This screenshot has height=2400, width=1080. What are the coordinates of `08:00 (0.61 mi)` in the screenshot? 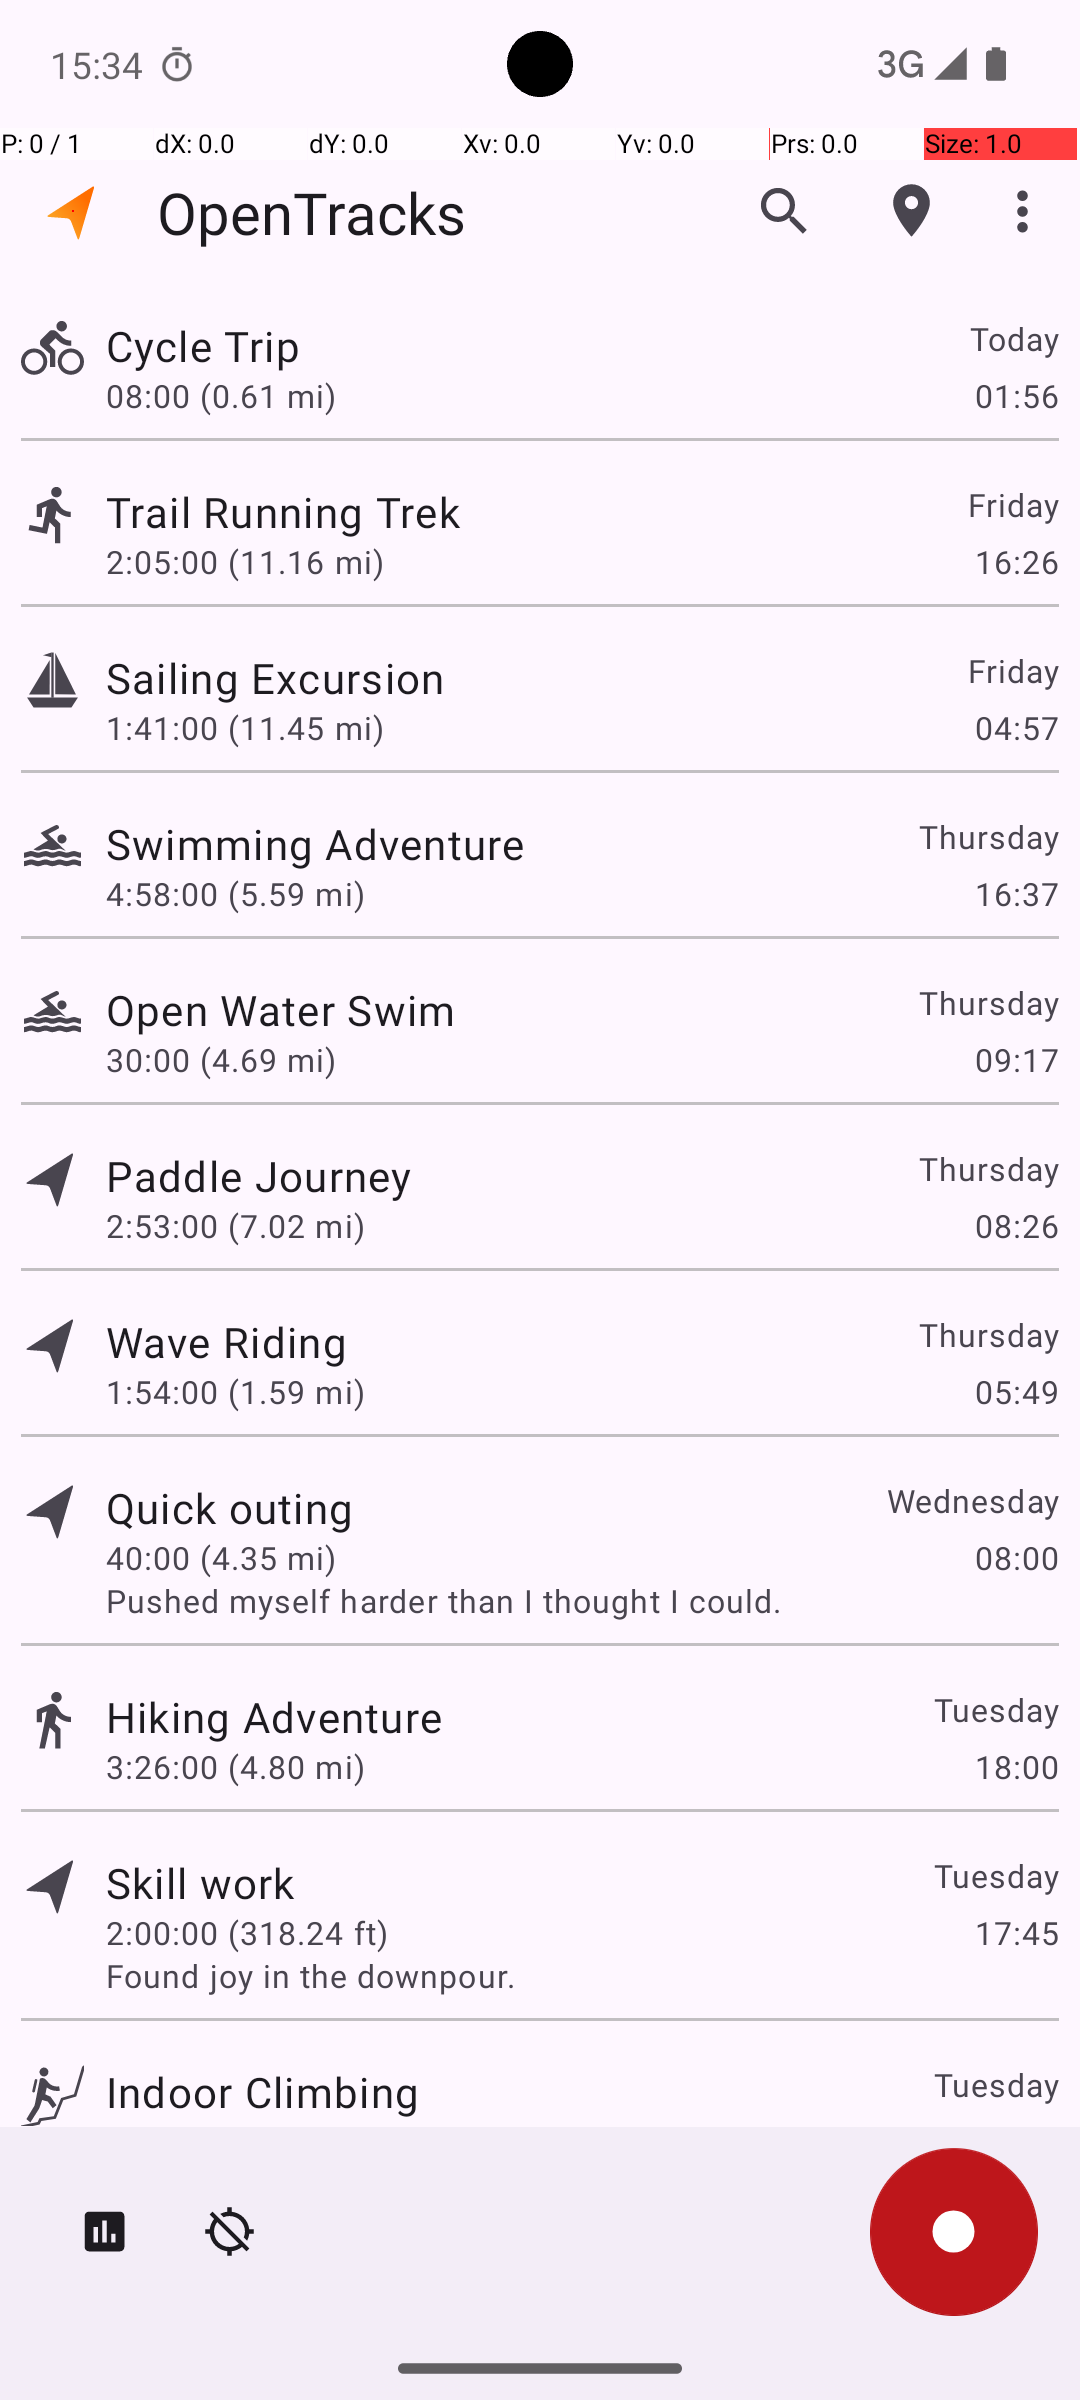 It's located at (221, 395).